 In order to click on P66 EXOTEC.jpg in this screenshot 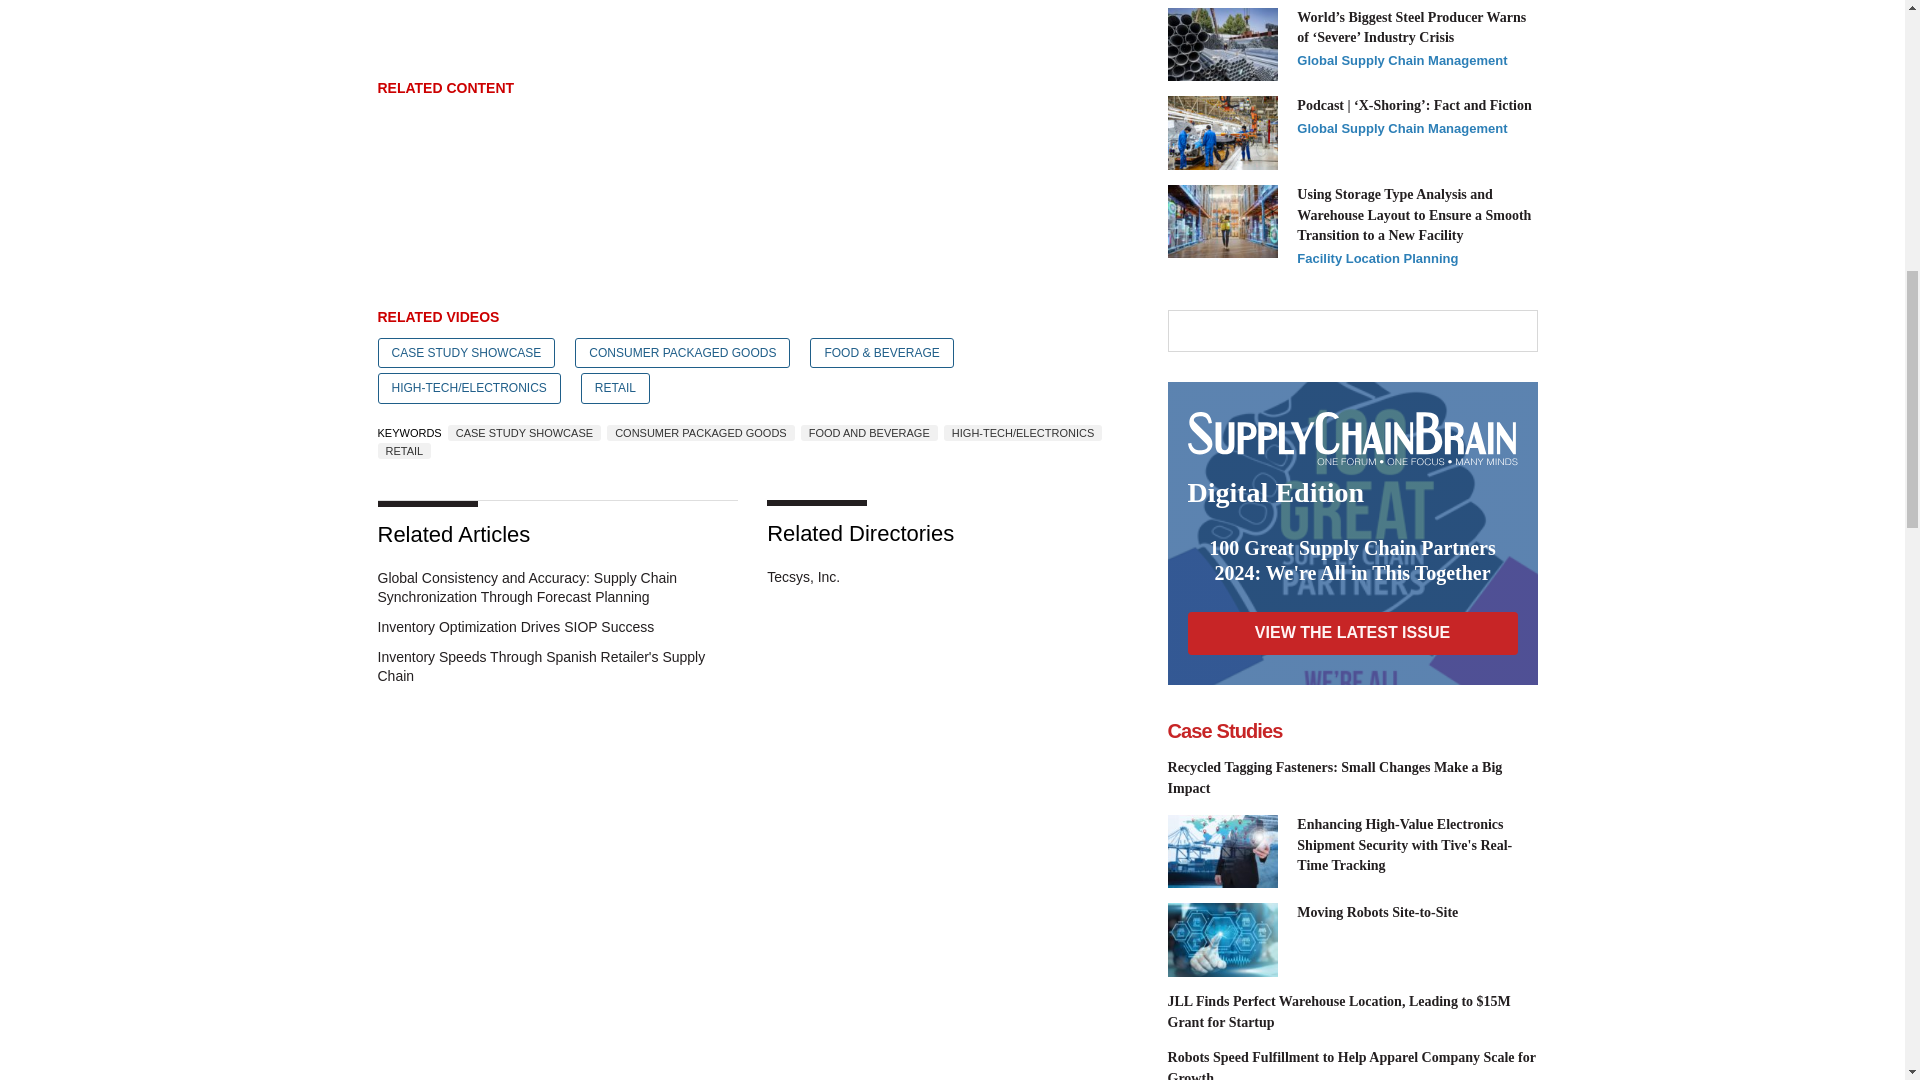, I will do `click(1222, 940)`.